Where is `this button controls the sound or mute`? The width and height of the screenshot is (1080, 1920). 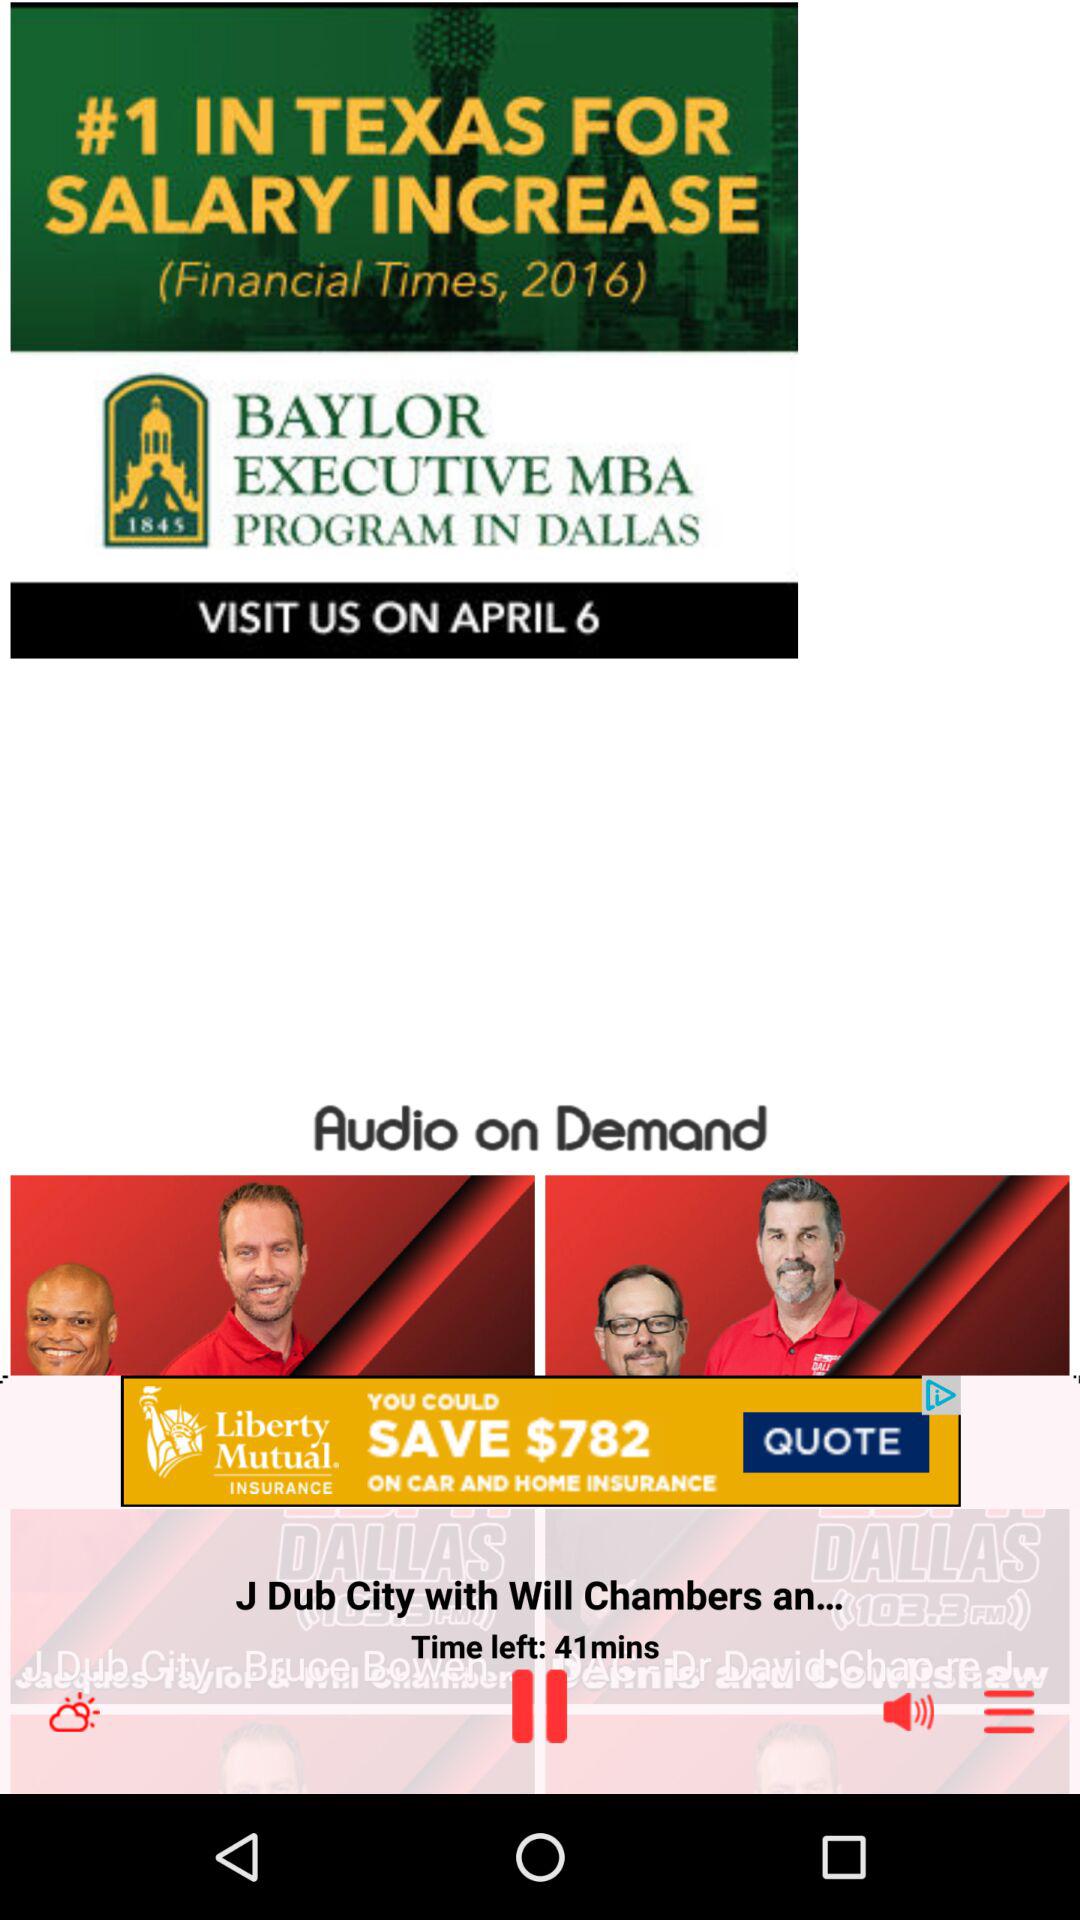 this button controls the sound or mute is located at coordinates (908, 1712).